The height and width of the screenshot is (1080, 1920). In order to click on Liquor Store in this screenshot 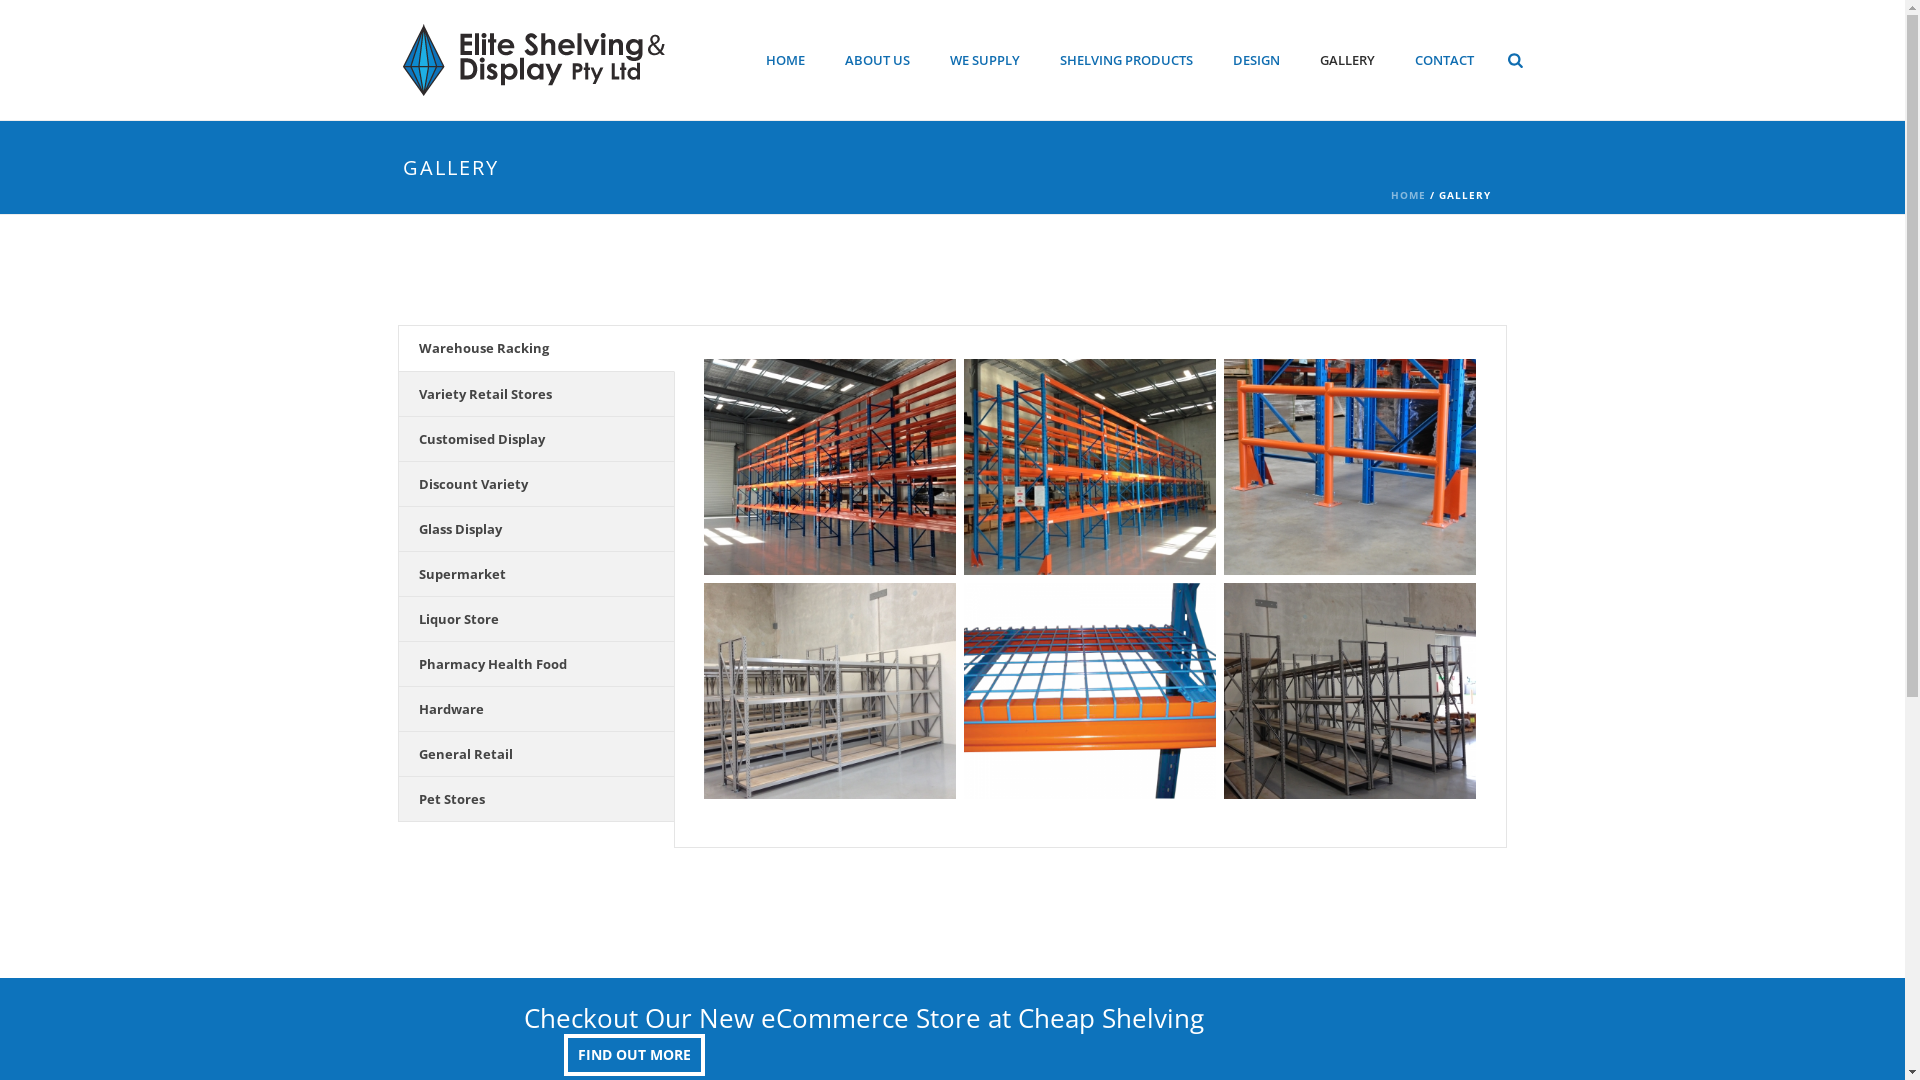, I will do `click(536, 620)`.